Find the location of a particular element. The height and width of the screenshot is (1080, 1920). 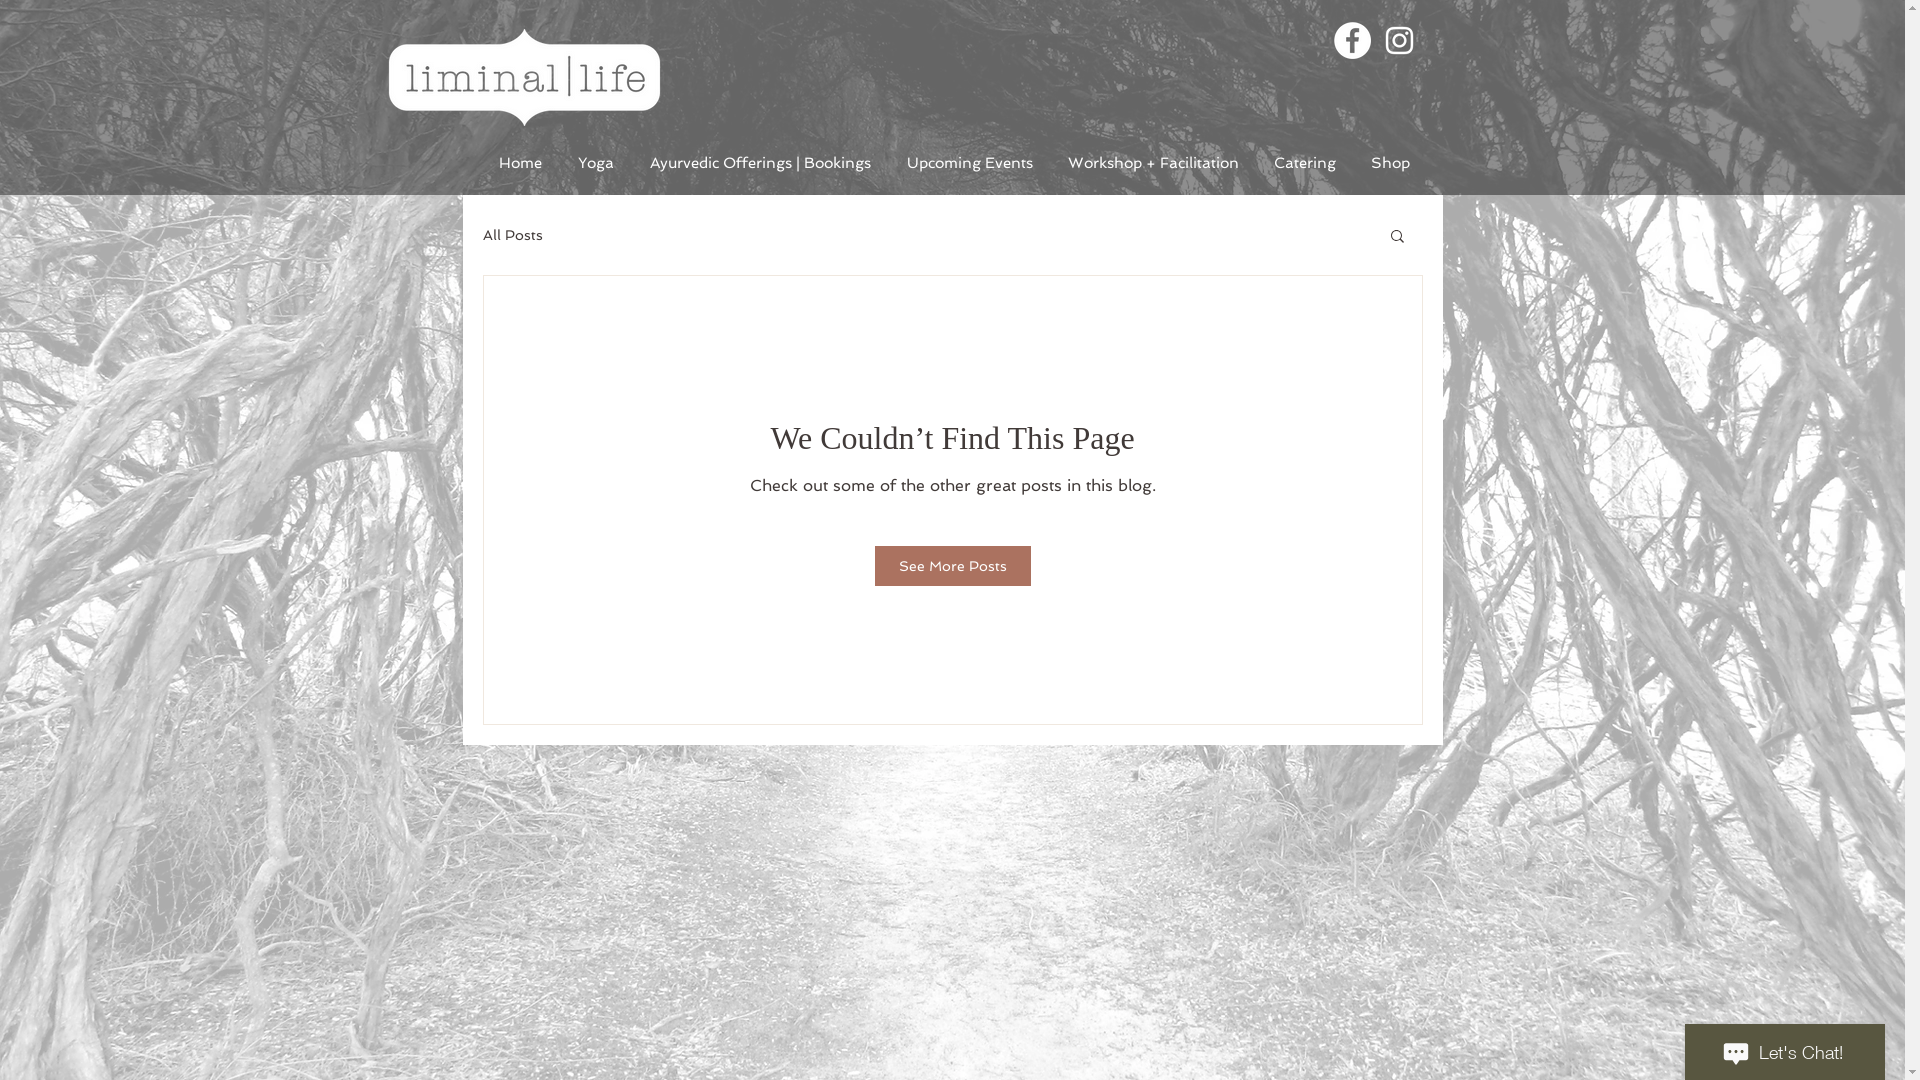

Upcoming Events is located at coordinates (969, 163).